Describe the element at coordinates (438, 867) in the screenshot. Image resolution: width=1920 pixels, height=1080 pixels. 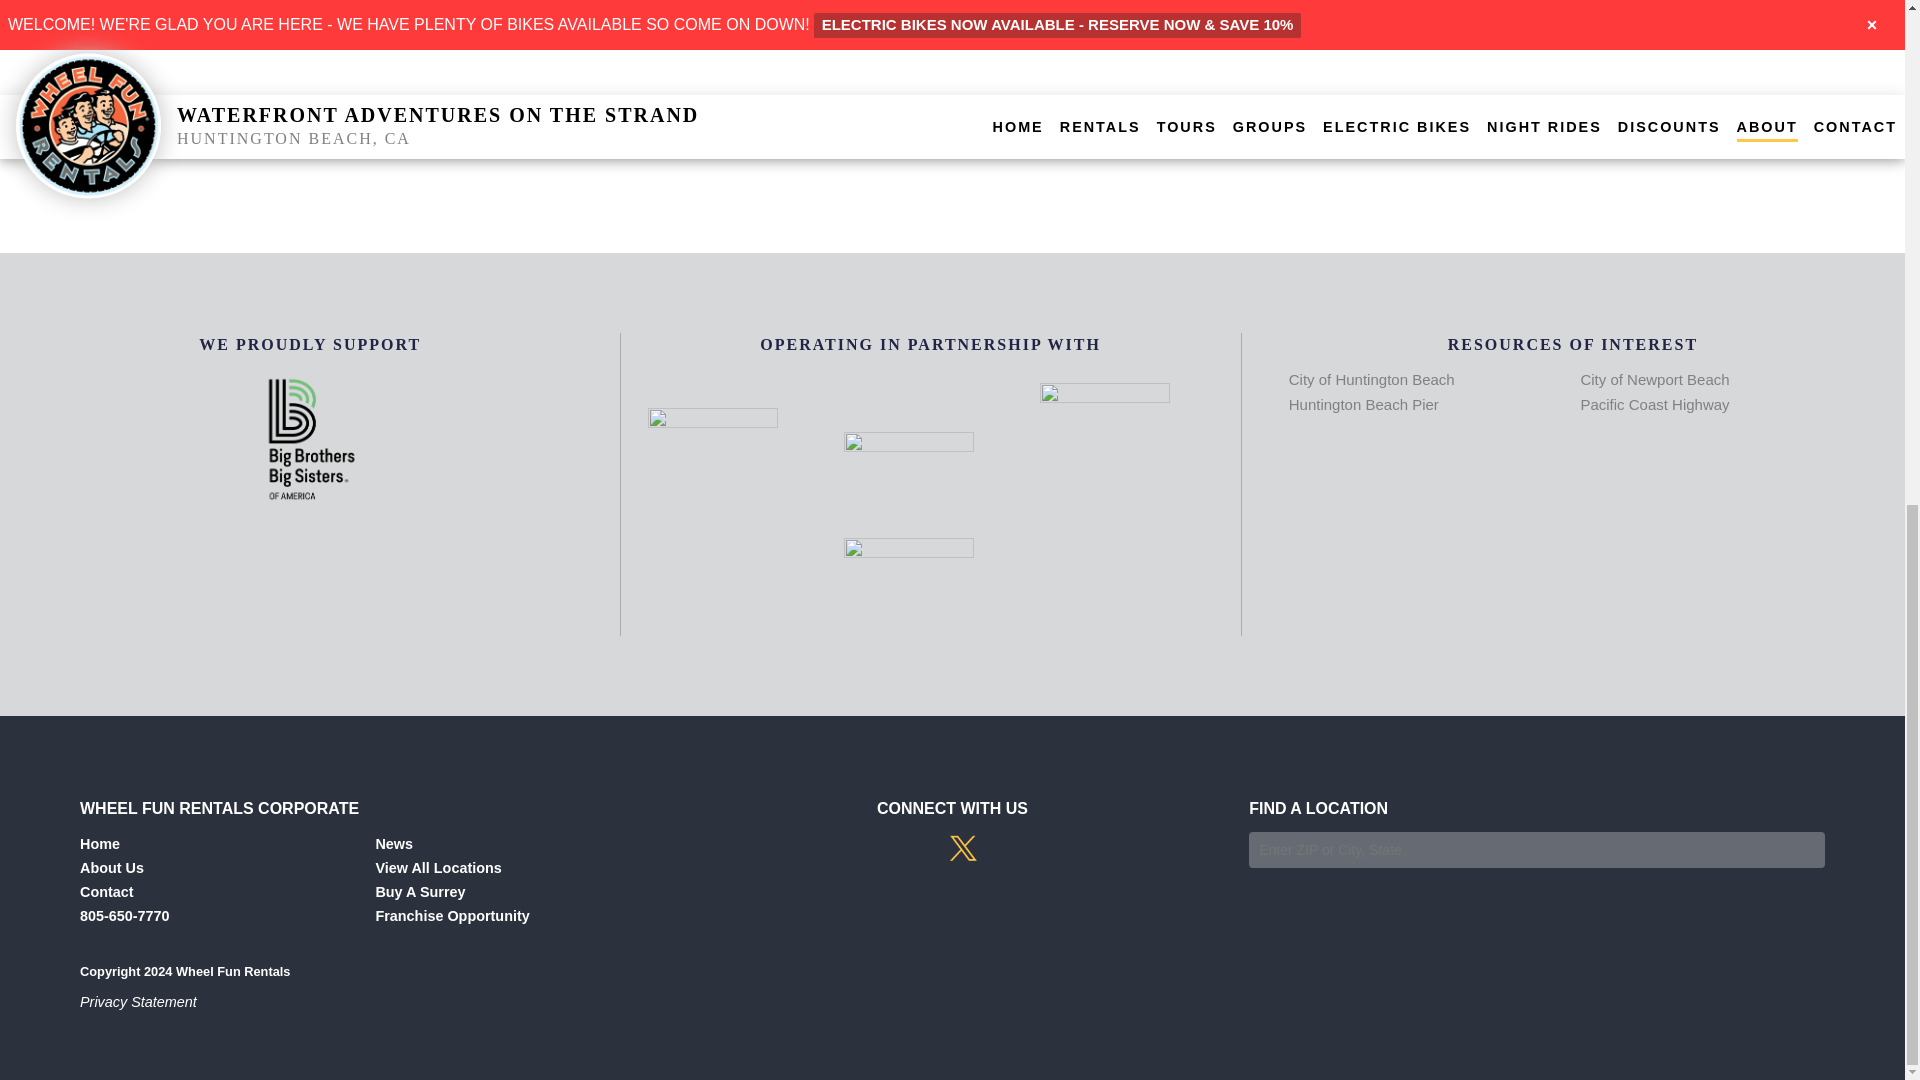
I see `All Rental Locations` at that location.